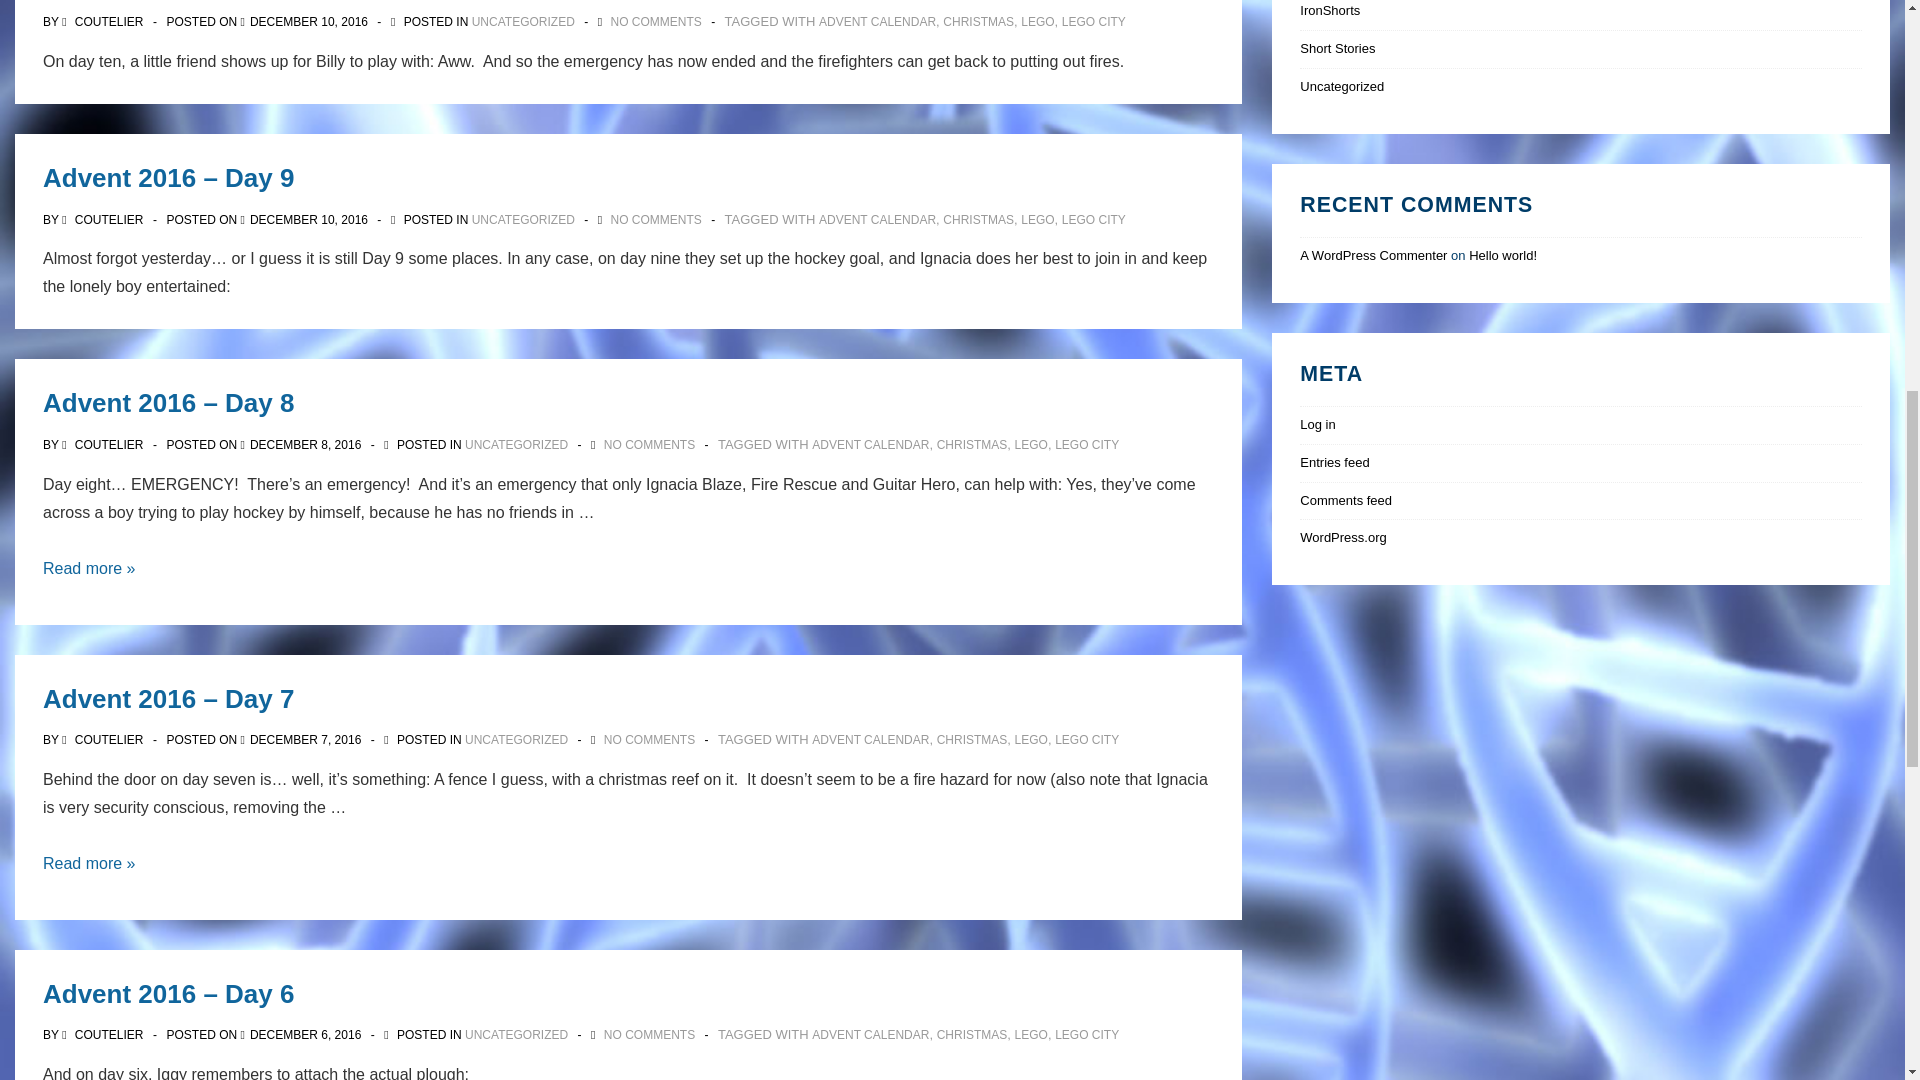 This screenshot has height=1080, width=1920. Describe the element at coordinates (104, 740) in the screenshot. I see `View all posts by Coutelier` at that location.